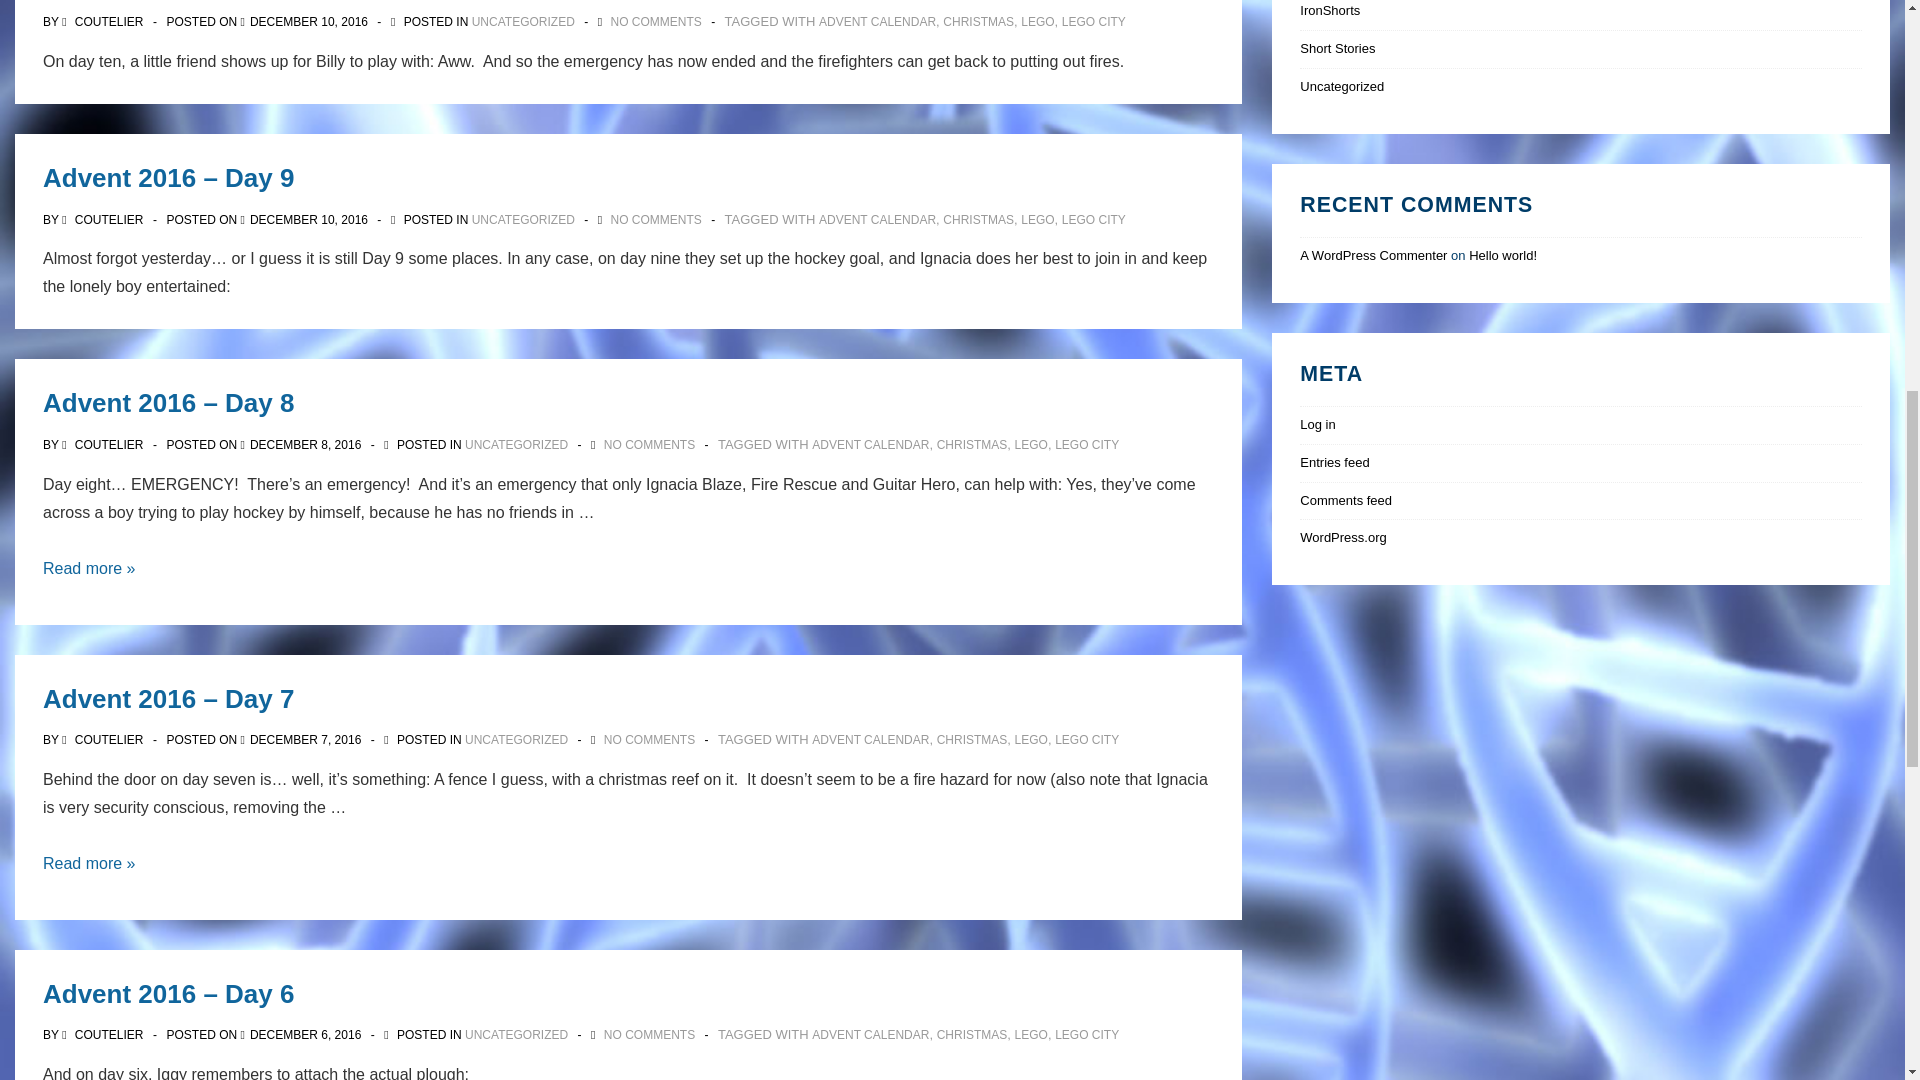 This screenshot has height=1080, width=1920. Describe the element at coordinates (104, 740) in the screenshot. I see `View all posts by Coutelier` at that location.